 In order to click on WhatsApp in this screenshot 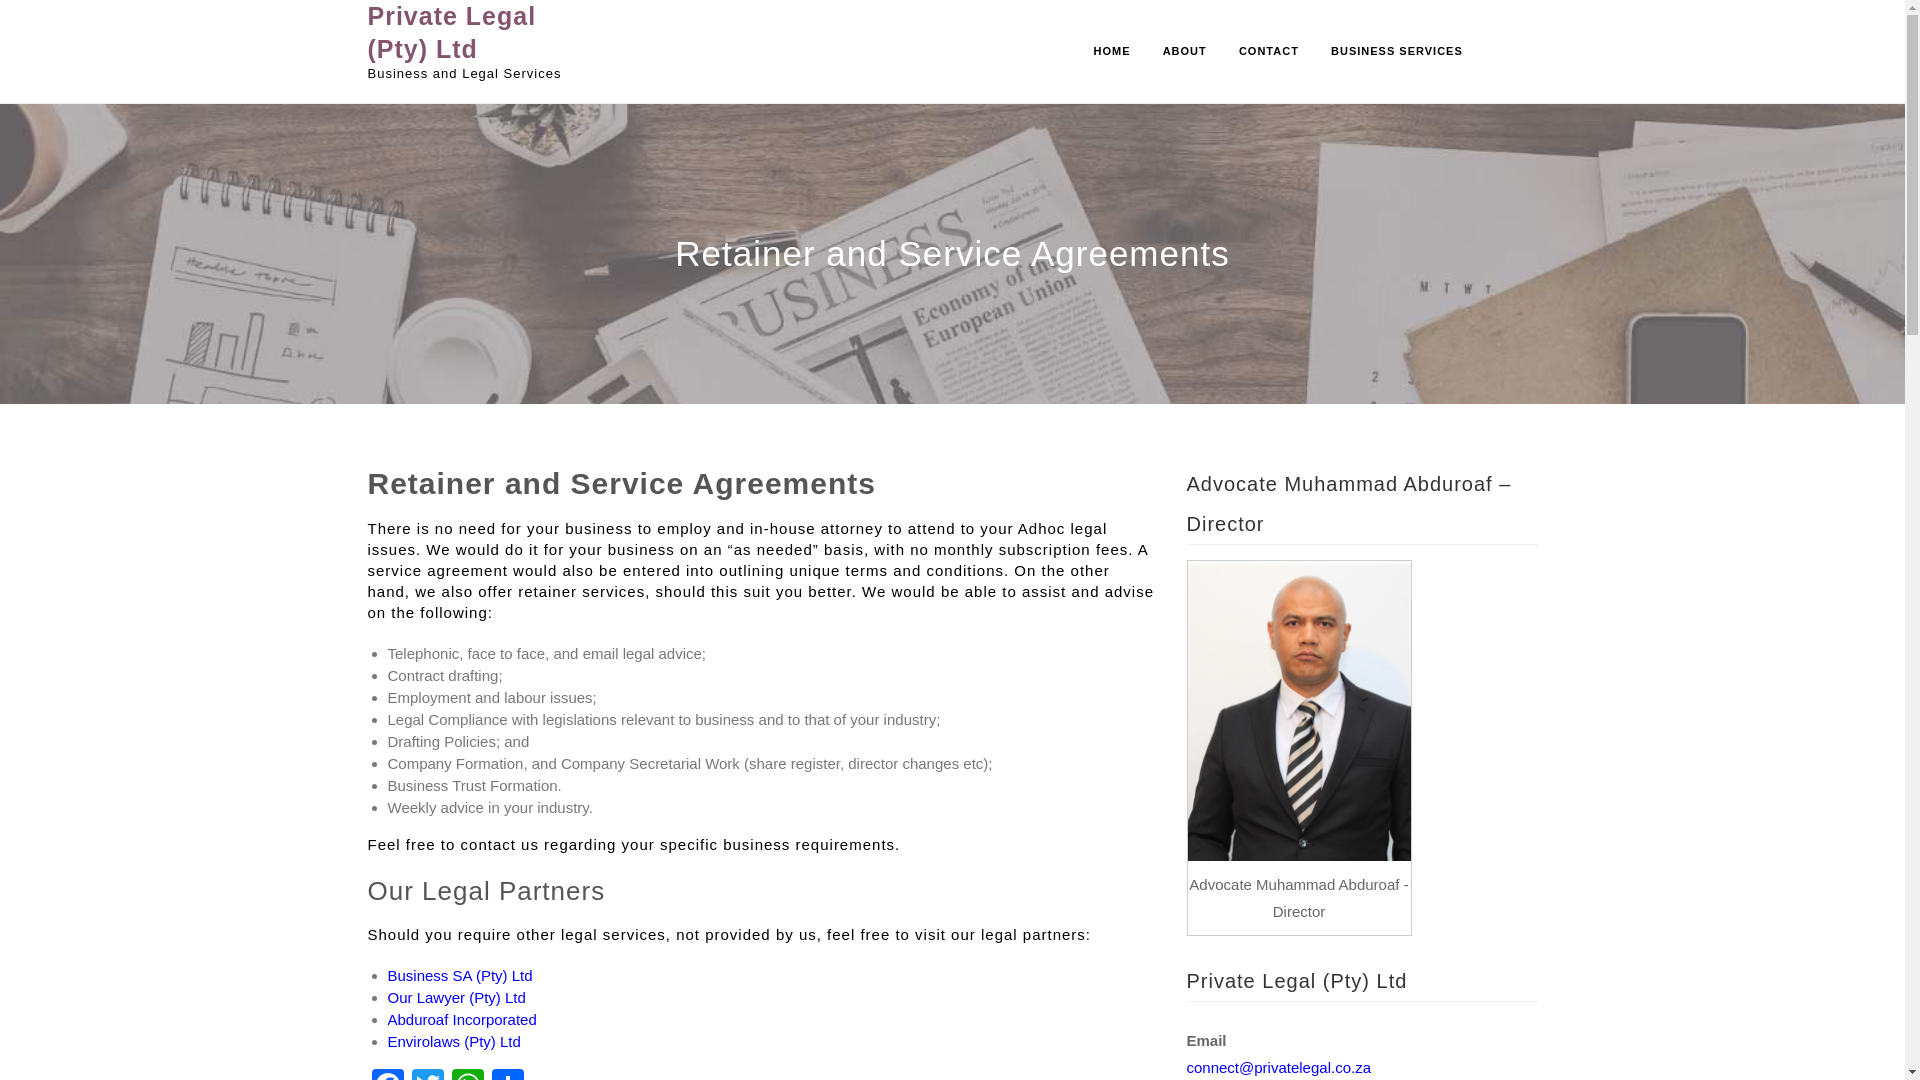, I will do `click(467, 1074)`.